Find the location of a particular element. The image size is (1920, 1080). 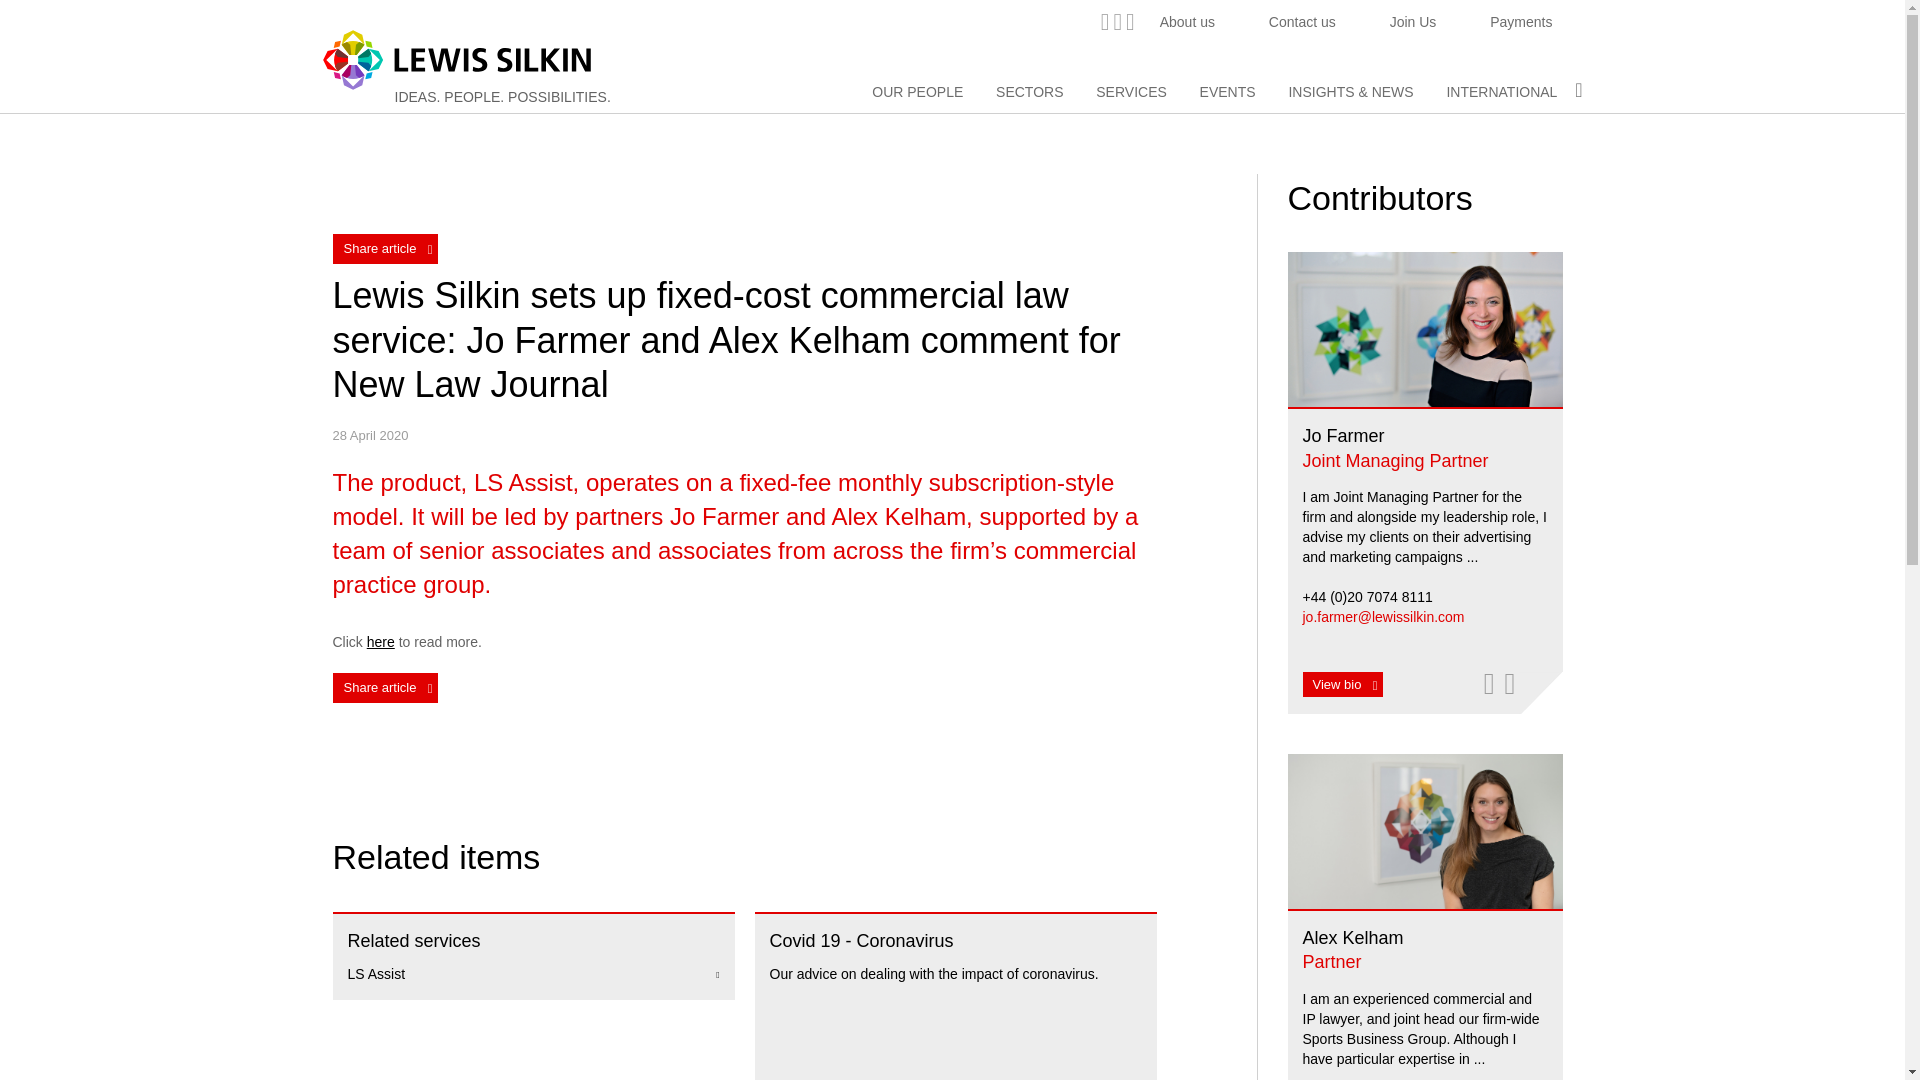

Contact us is located at coordinates (1302, 22).